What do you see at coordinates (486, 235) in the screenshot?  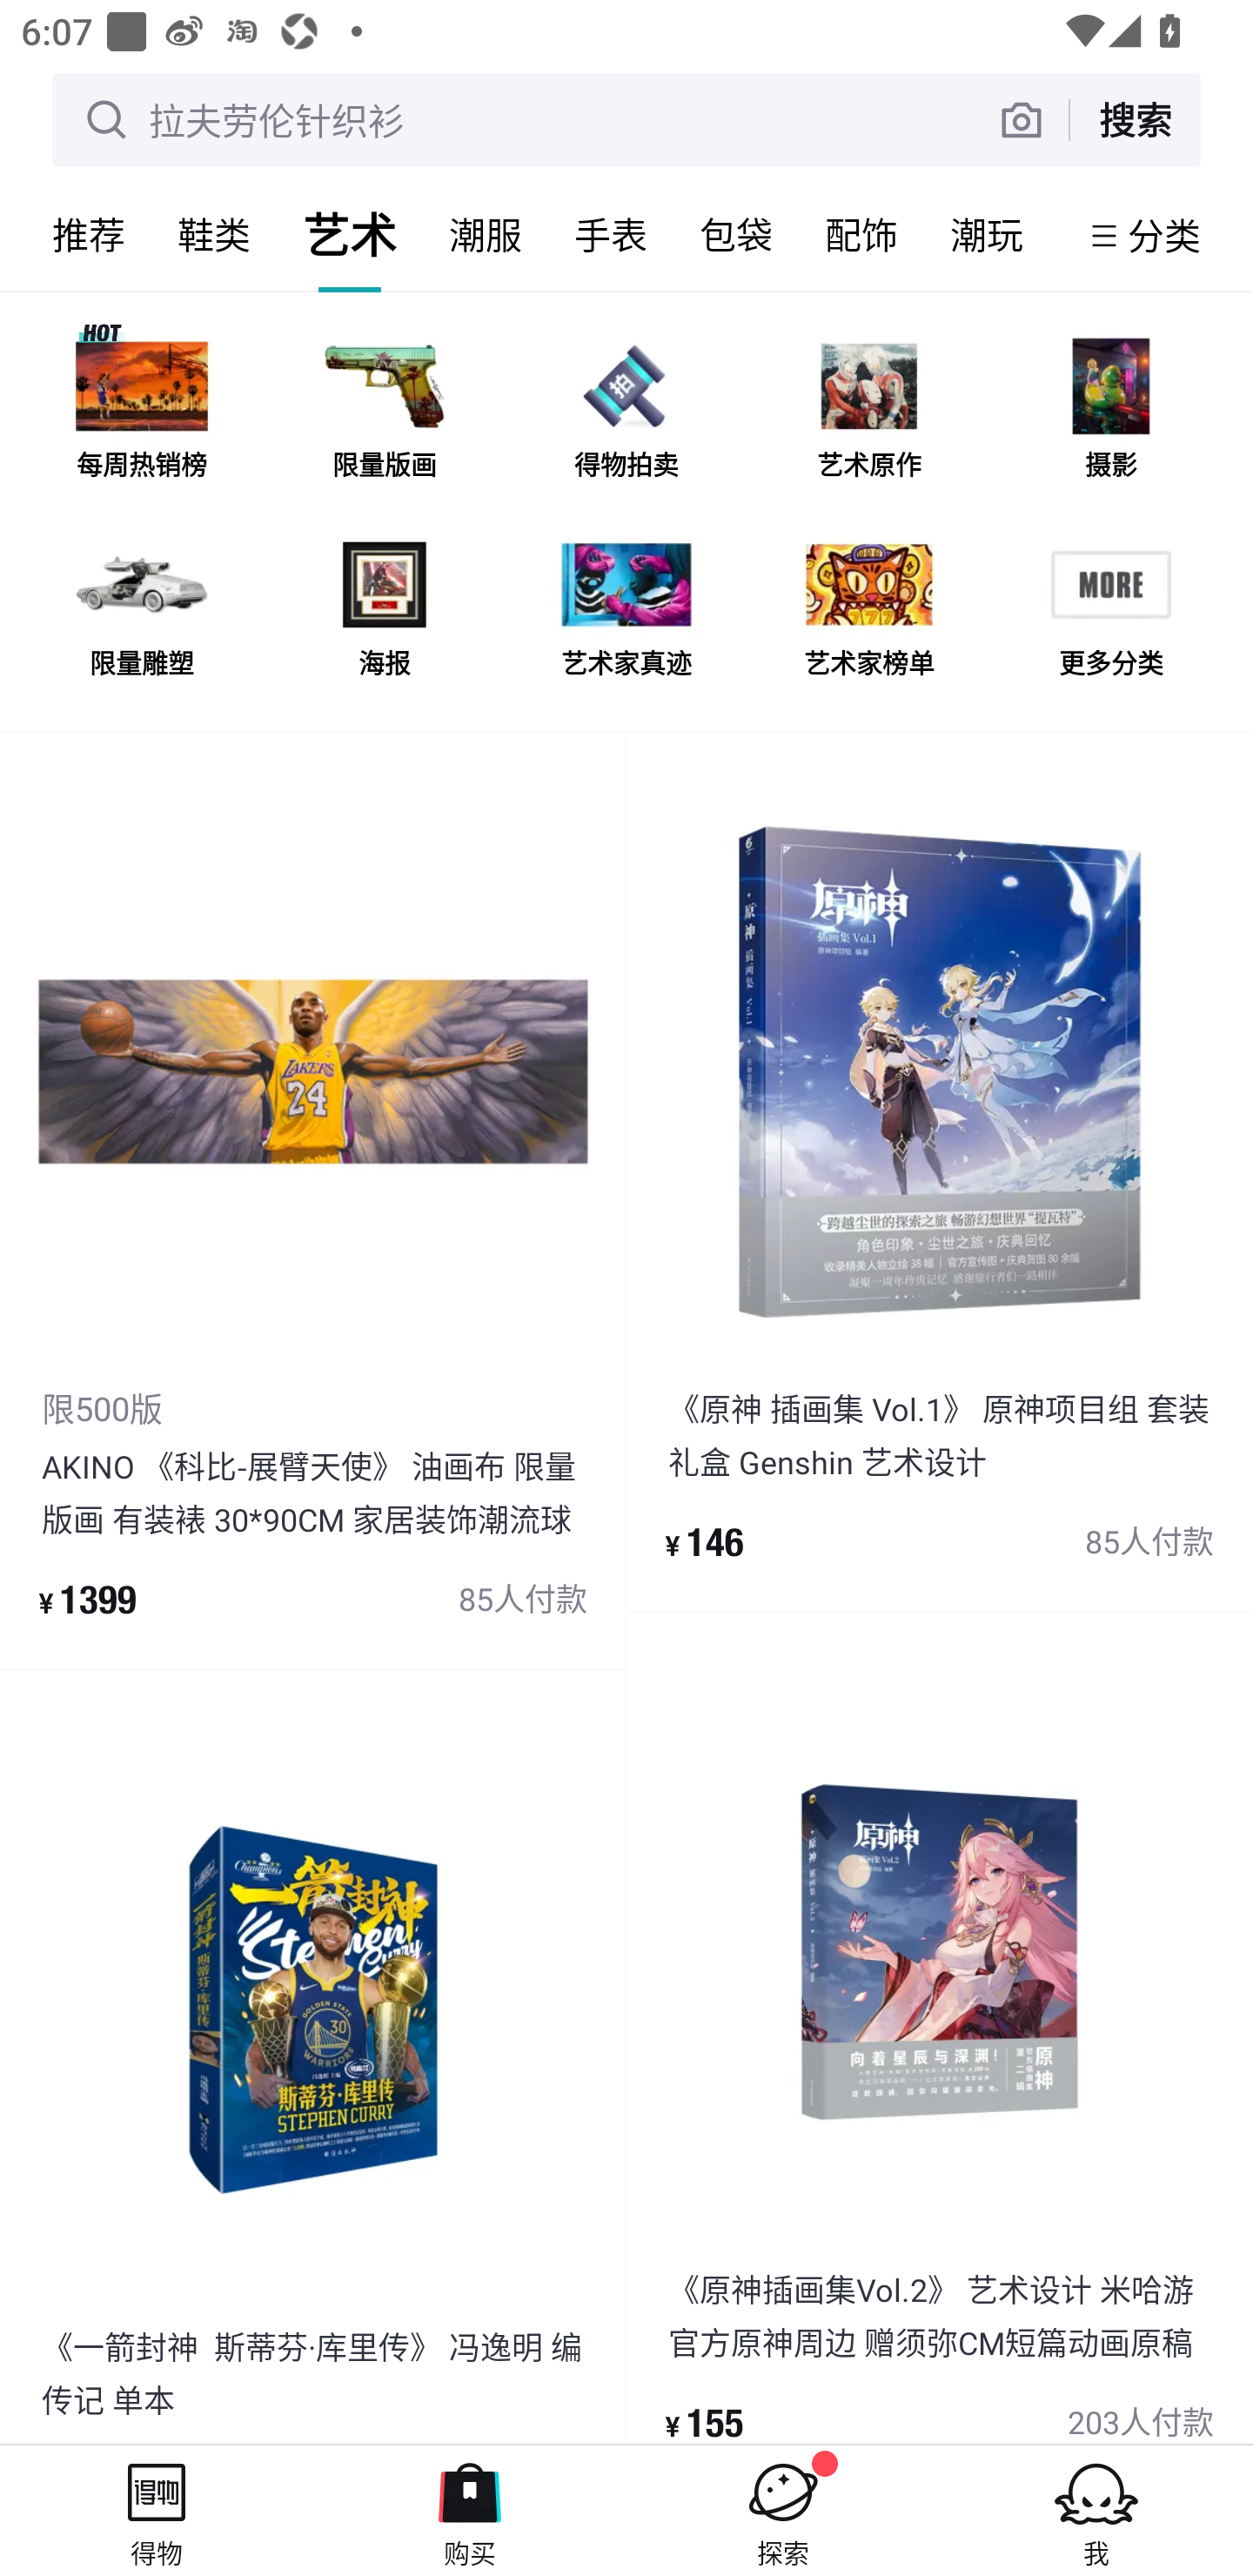 I see `潮服` at bounding box center [486, 235].